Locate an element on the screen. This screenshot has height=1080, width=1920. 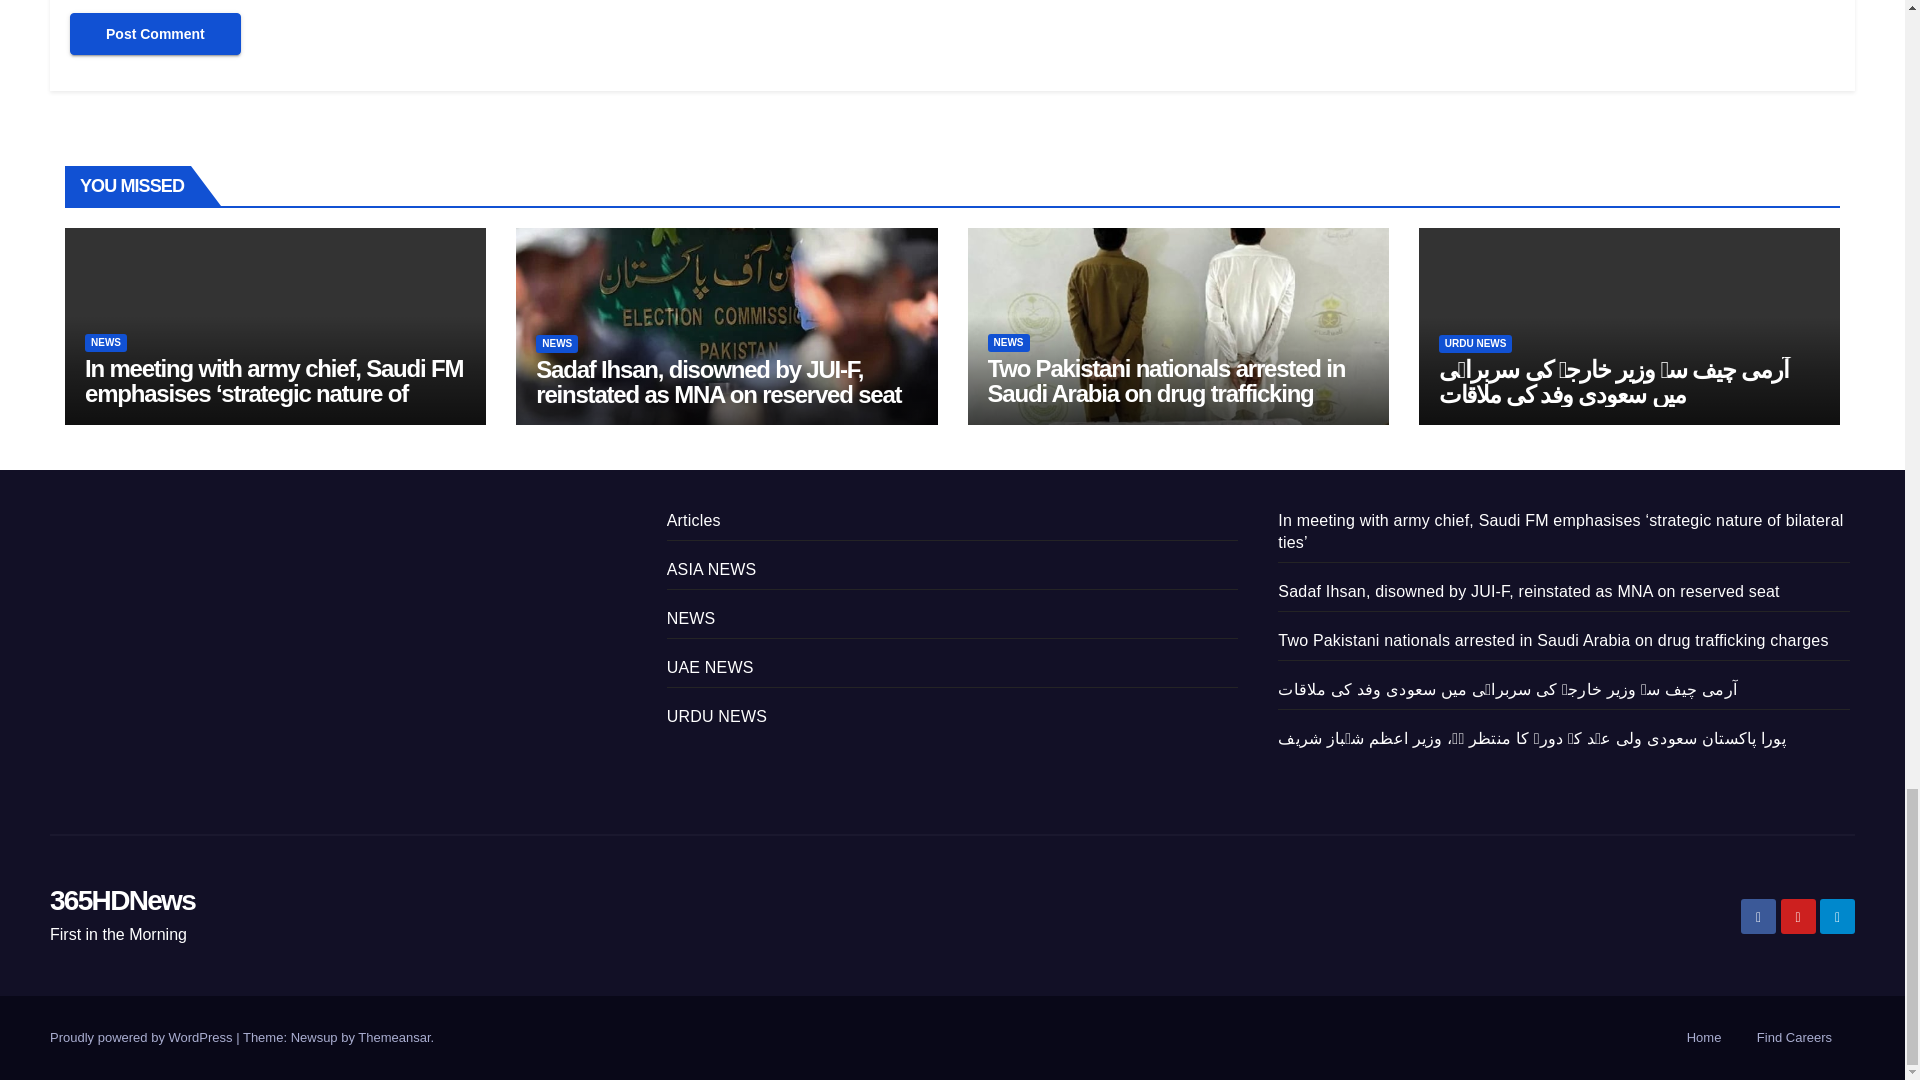
Find Careers is located at coordinates (1794, 1038).